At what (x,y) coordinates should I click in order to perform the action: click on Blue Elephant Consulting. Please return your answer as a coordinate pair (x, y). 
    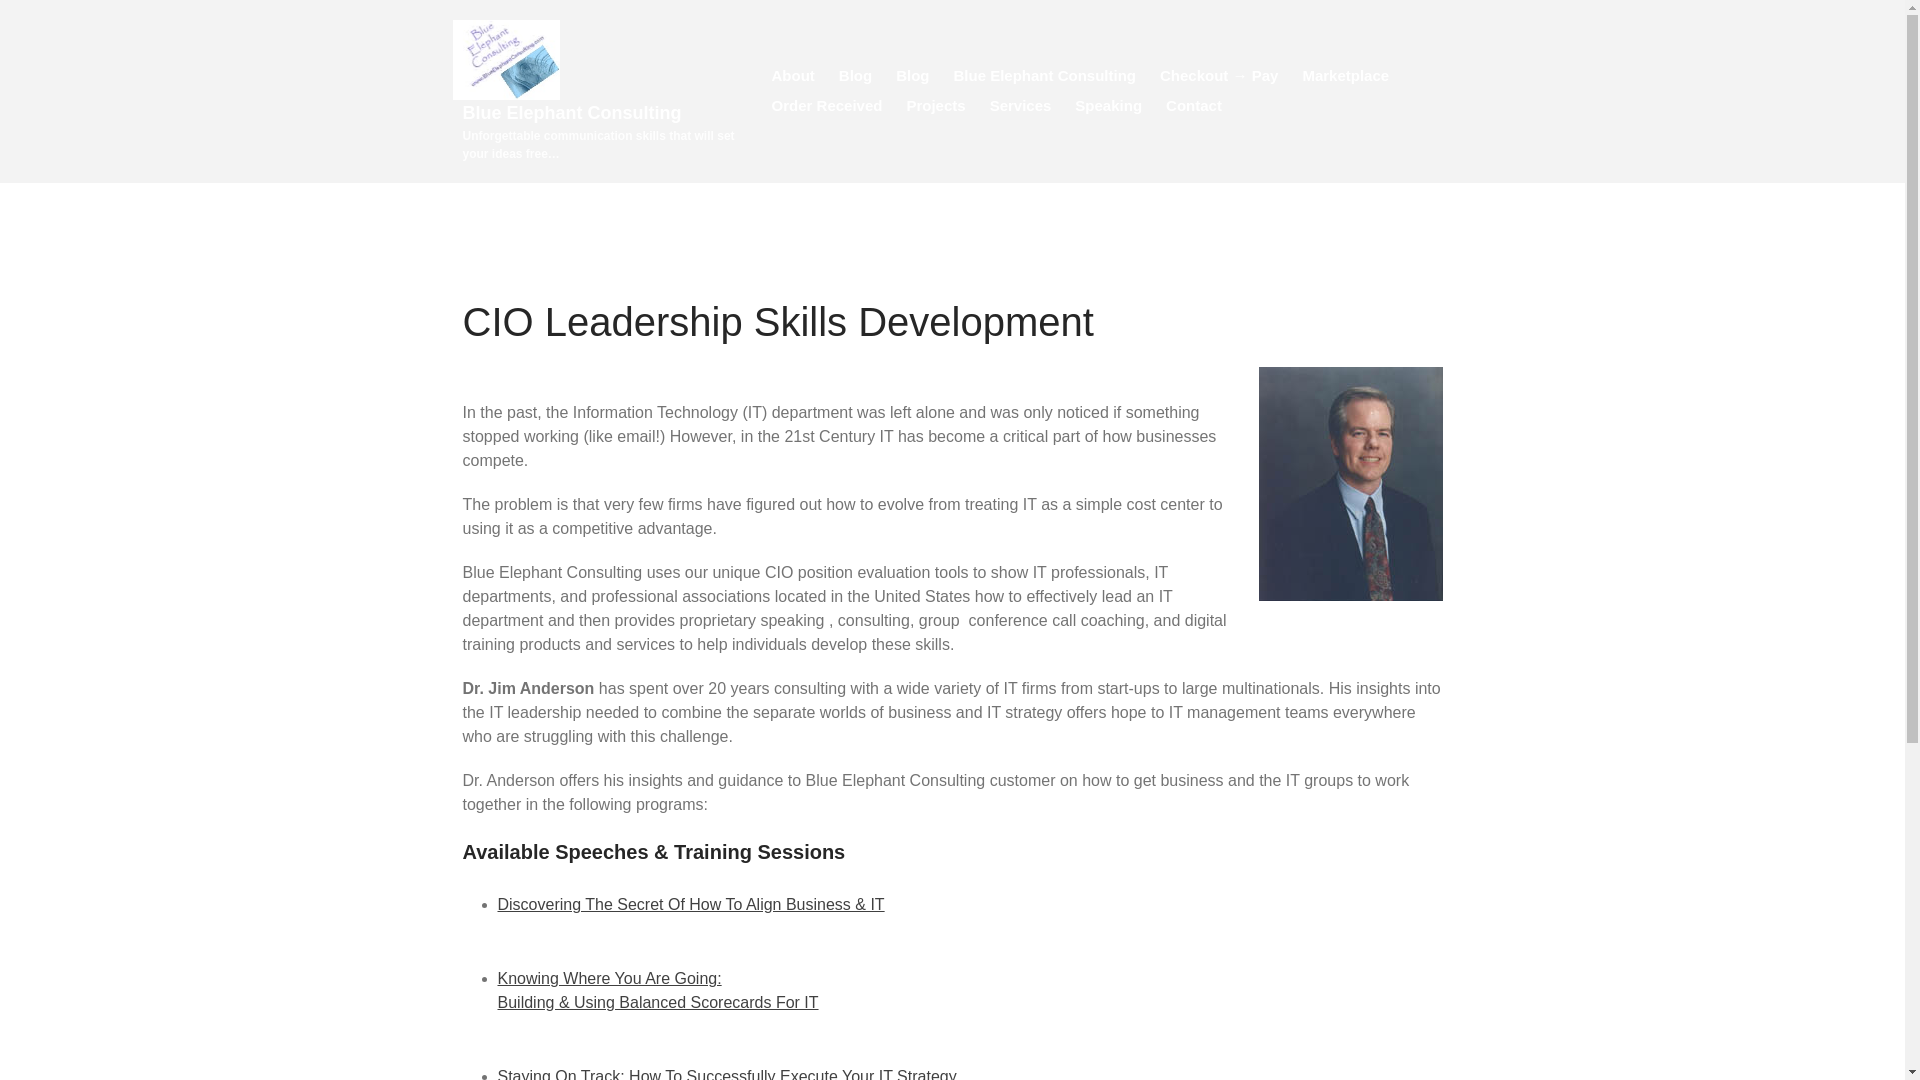
    Looking at the image, I should click on (572, 112).